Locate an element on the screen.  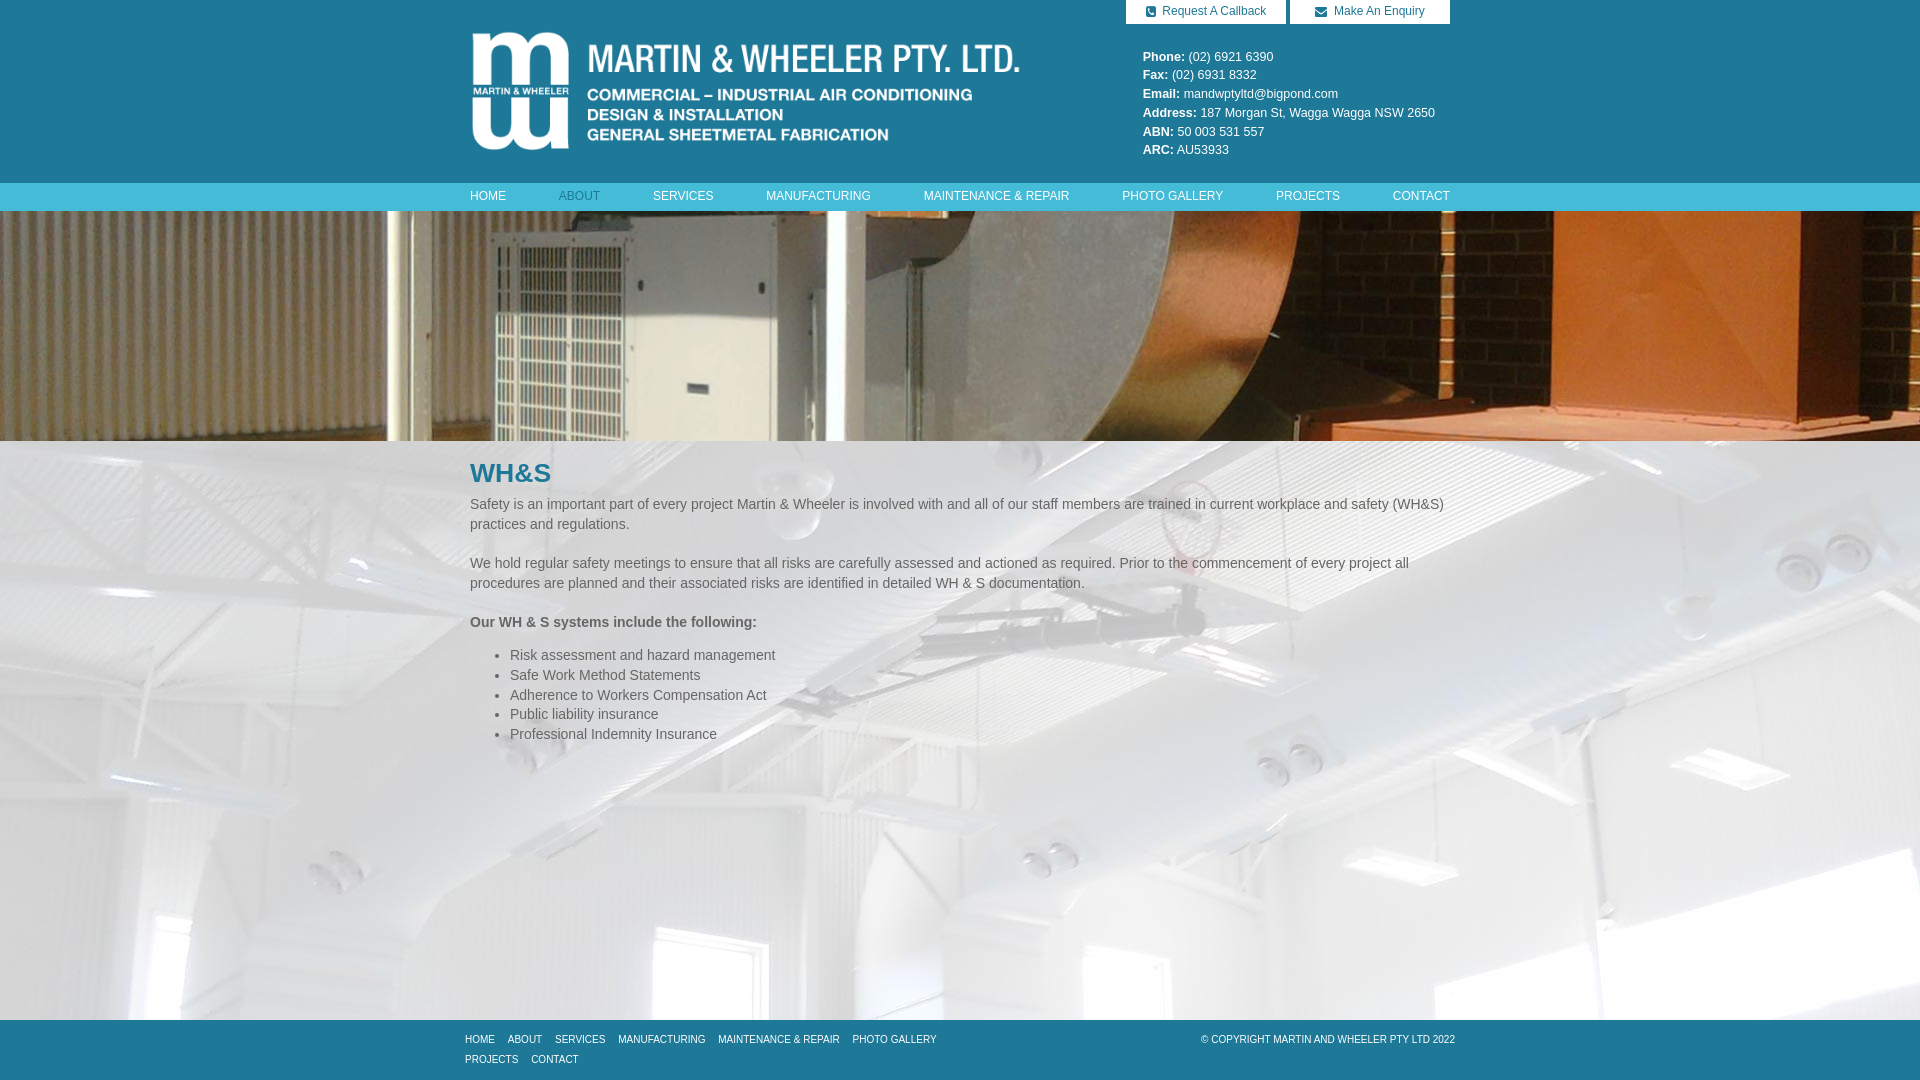
PROJECTS is located at coordinates (1308, 197).